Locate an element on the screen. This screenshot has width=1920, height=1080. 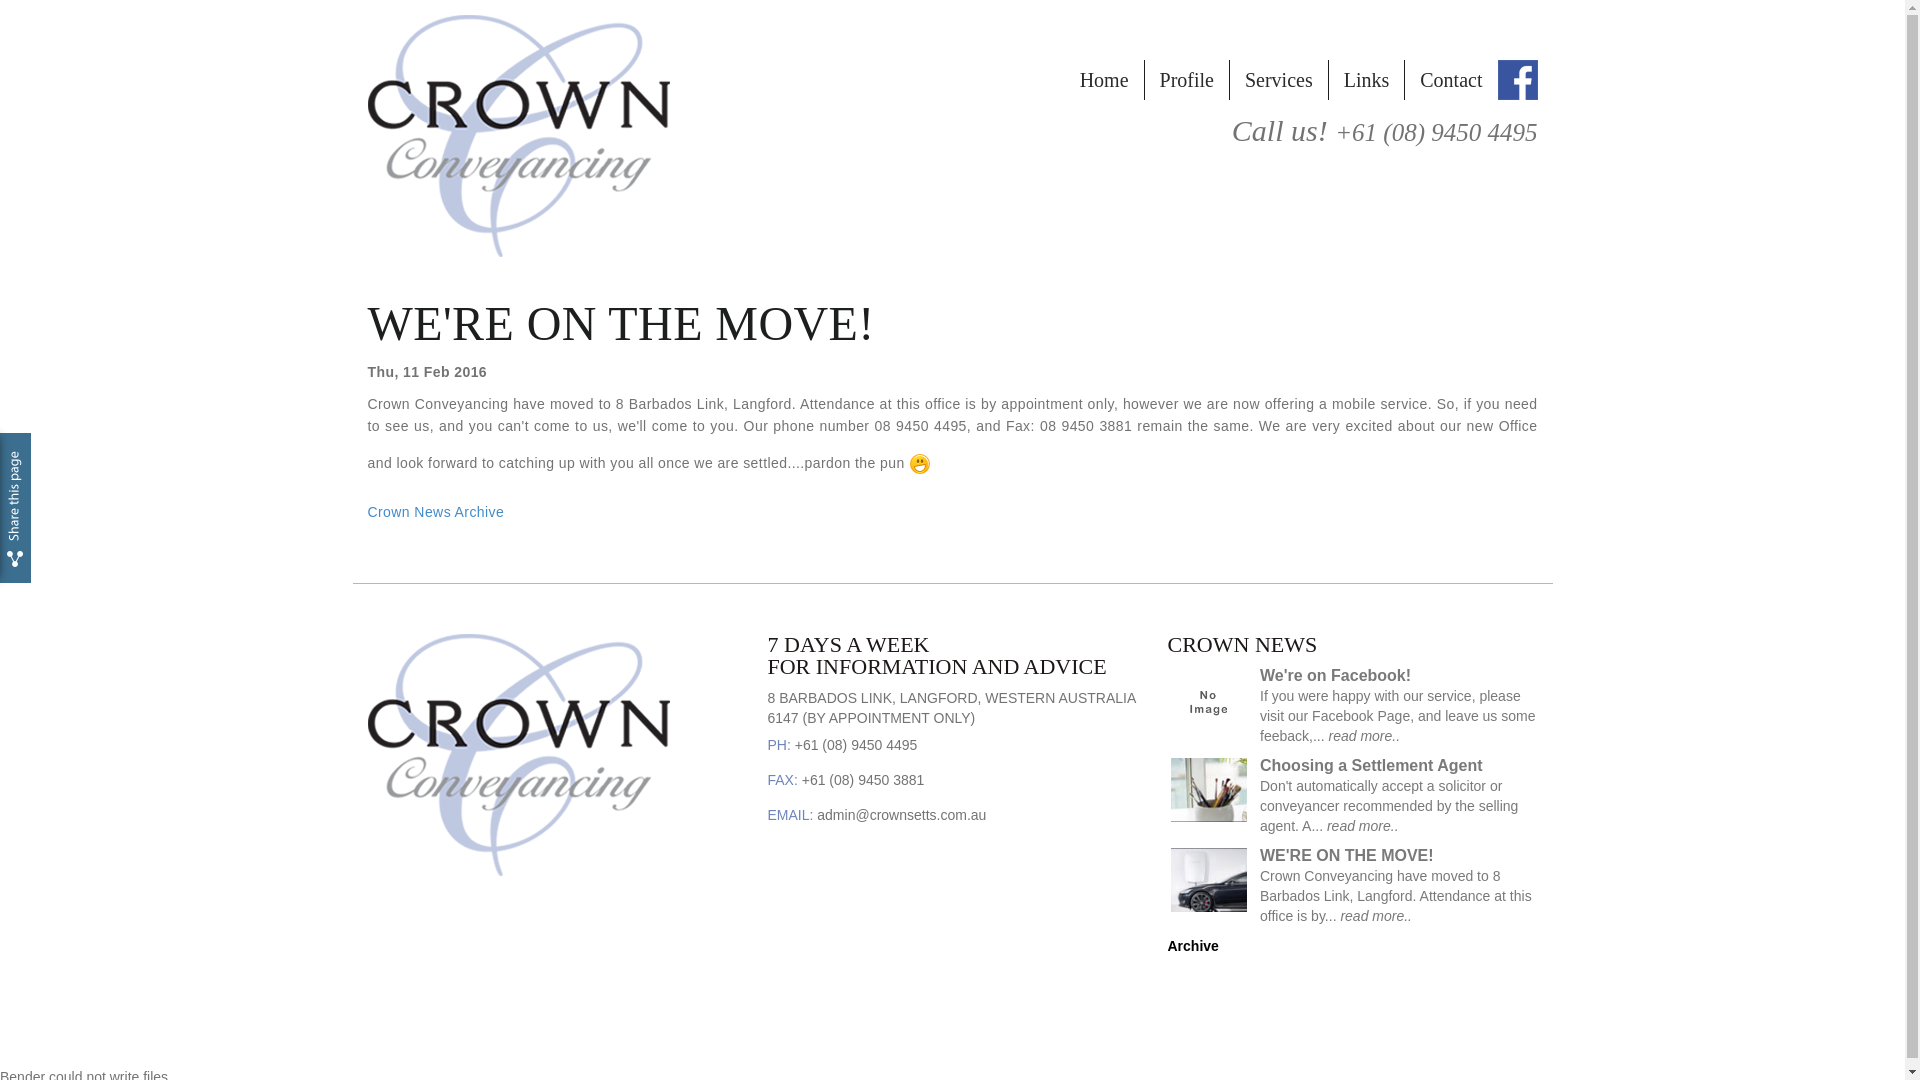
WE'RE ON THE MOVE! is located at coordinates (1347, 856).